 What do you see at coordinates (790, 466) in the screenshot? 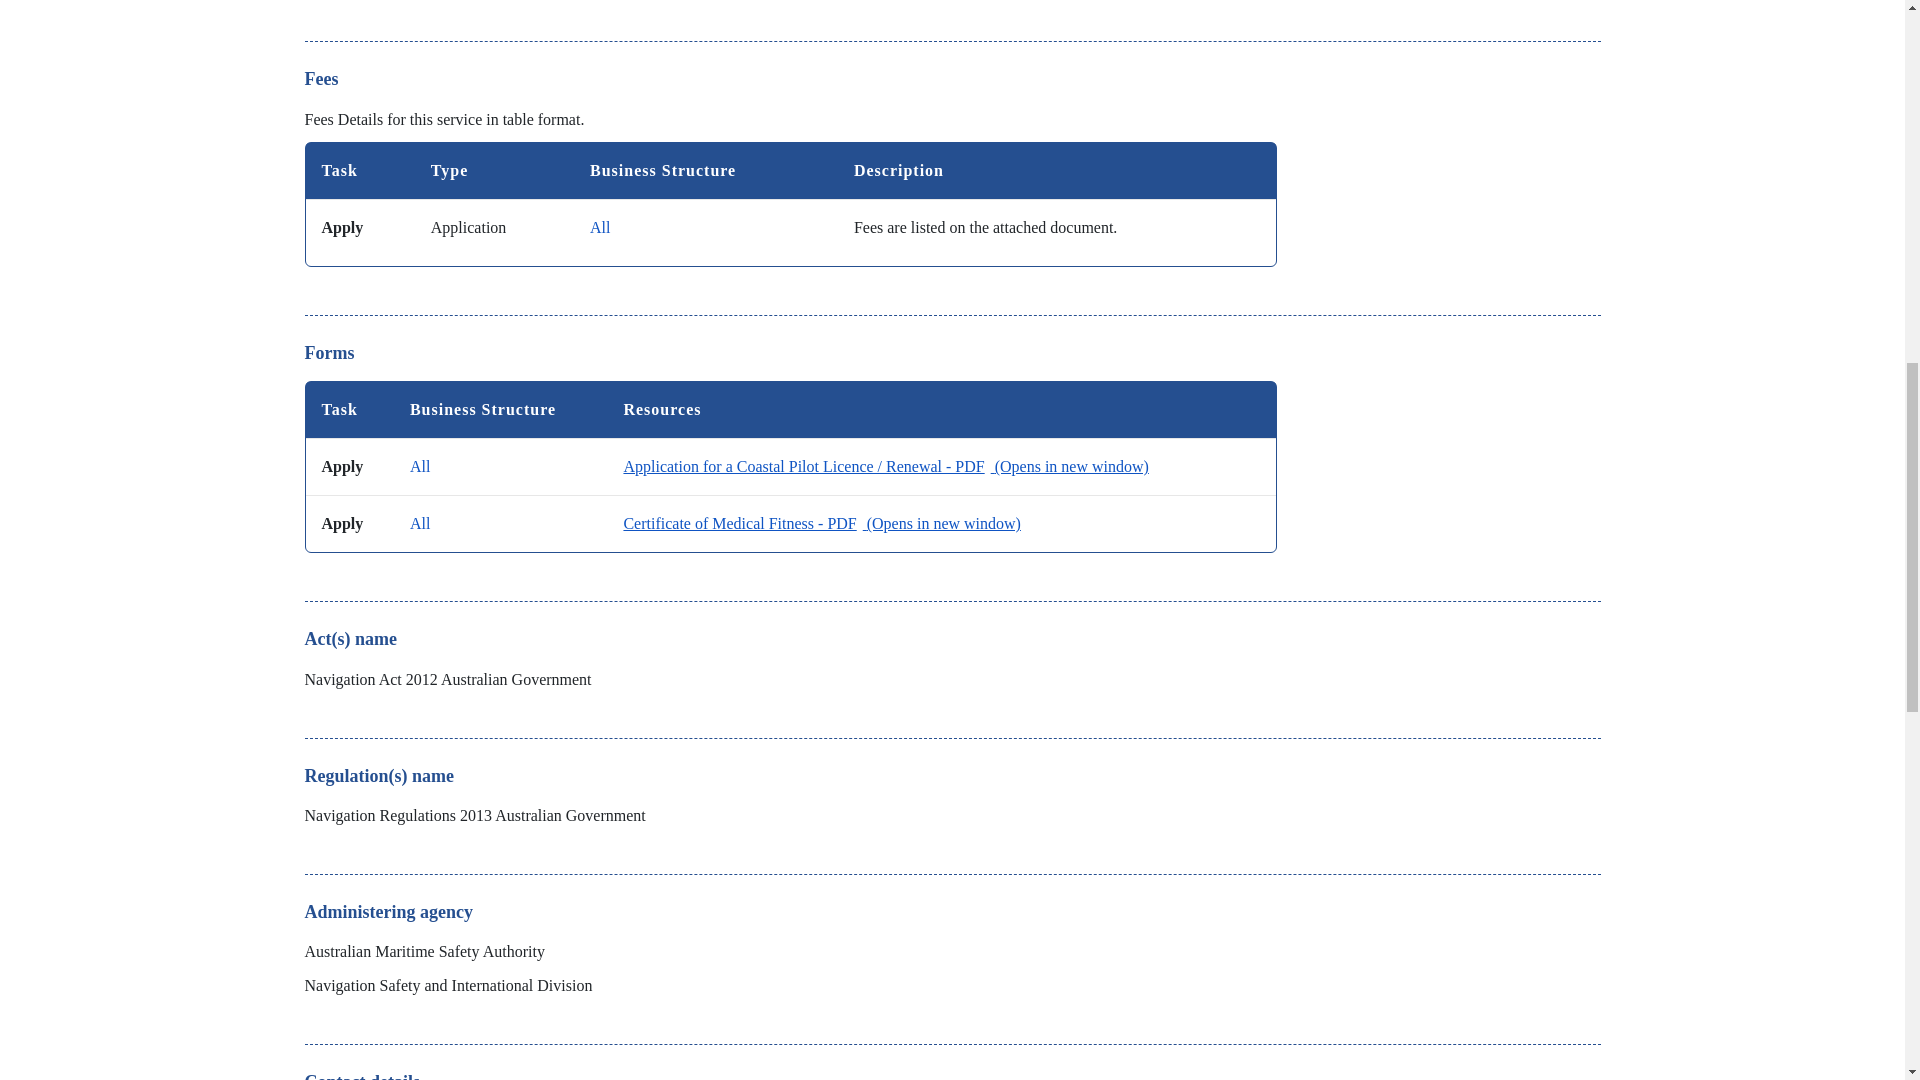
I see `Form resources for this service` at bounding box center [790, 466].